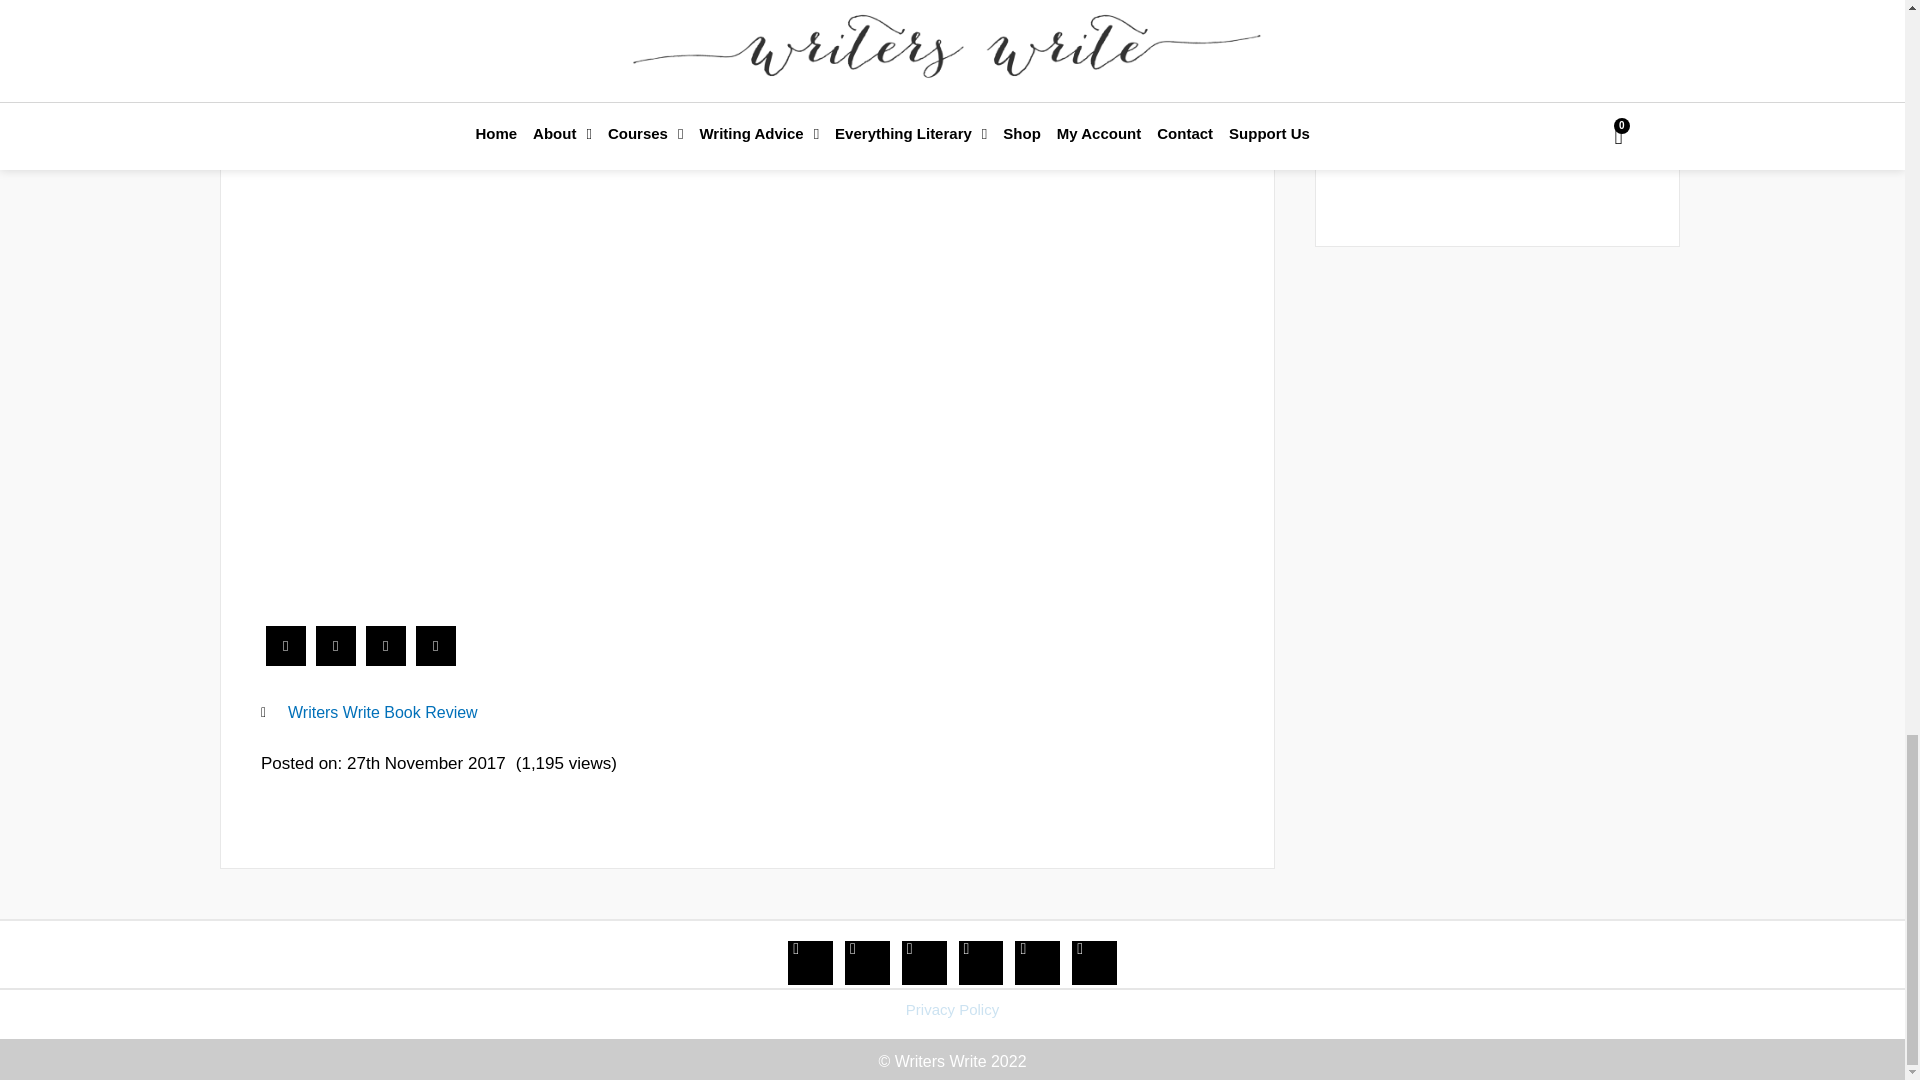  Describe the element at coordinates (386, 660) in the screenshot. I see `Share to LinkedIn` at that location.